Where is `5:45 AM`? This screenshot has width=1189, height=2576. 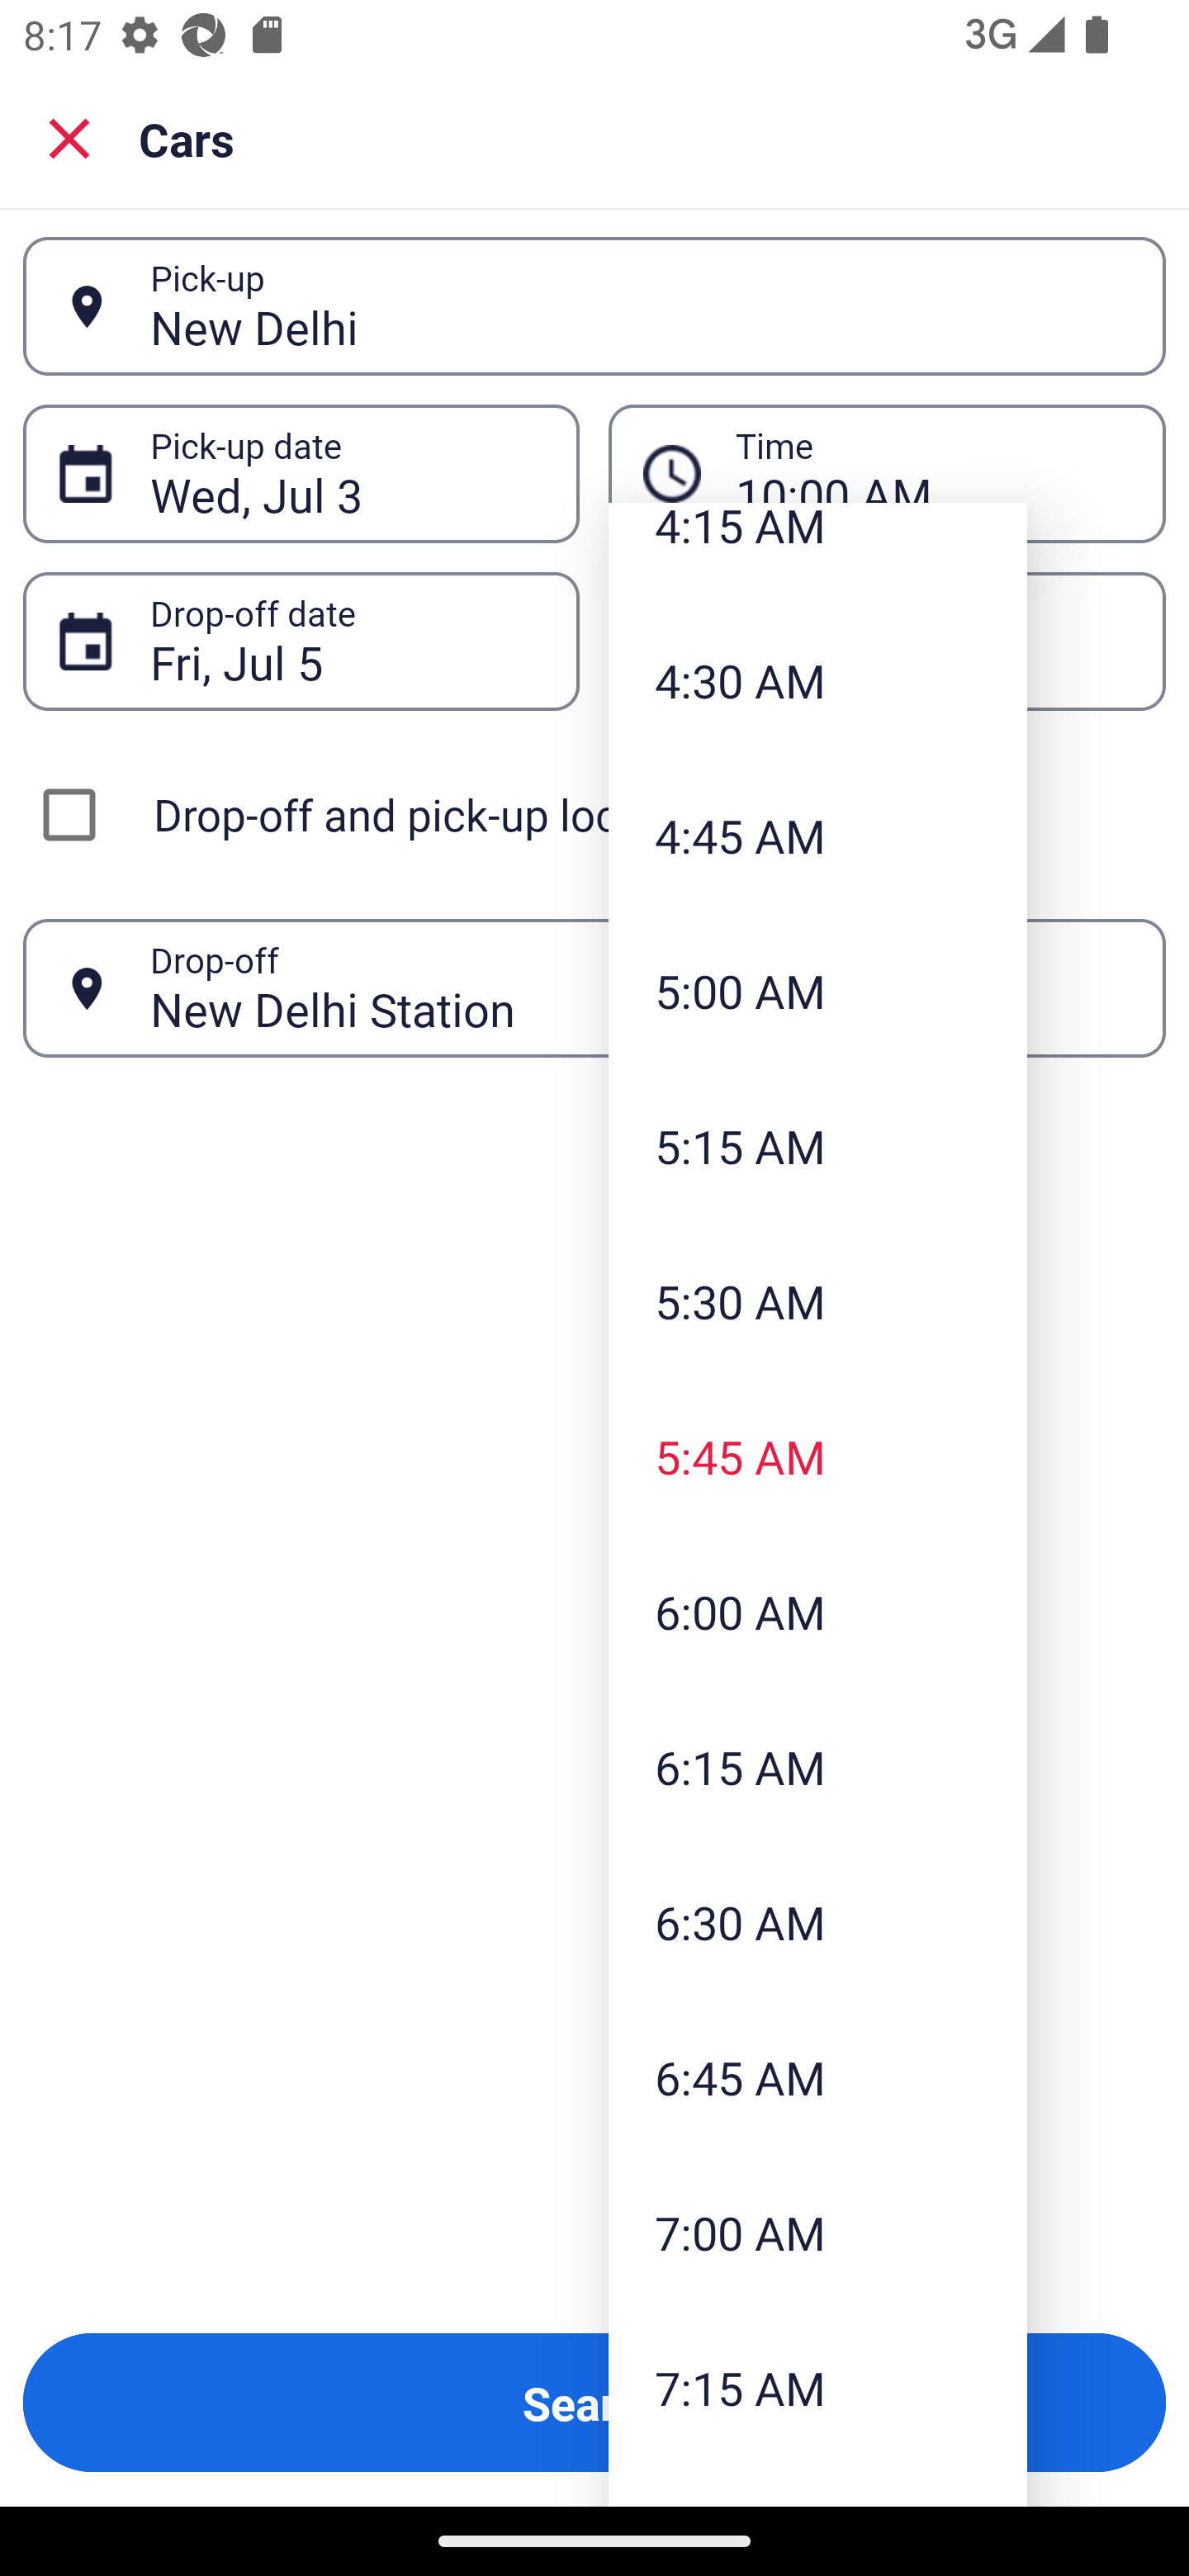 5:45 AM is located at coordinates (817, 1456).